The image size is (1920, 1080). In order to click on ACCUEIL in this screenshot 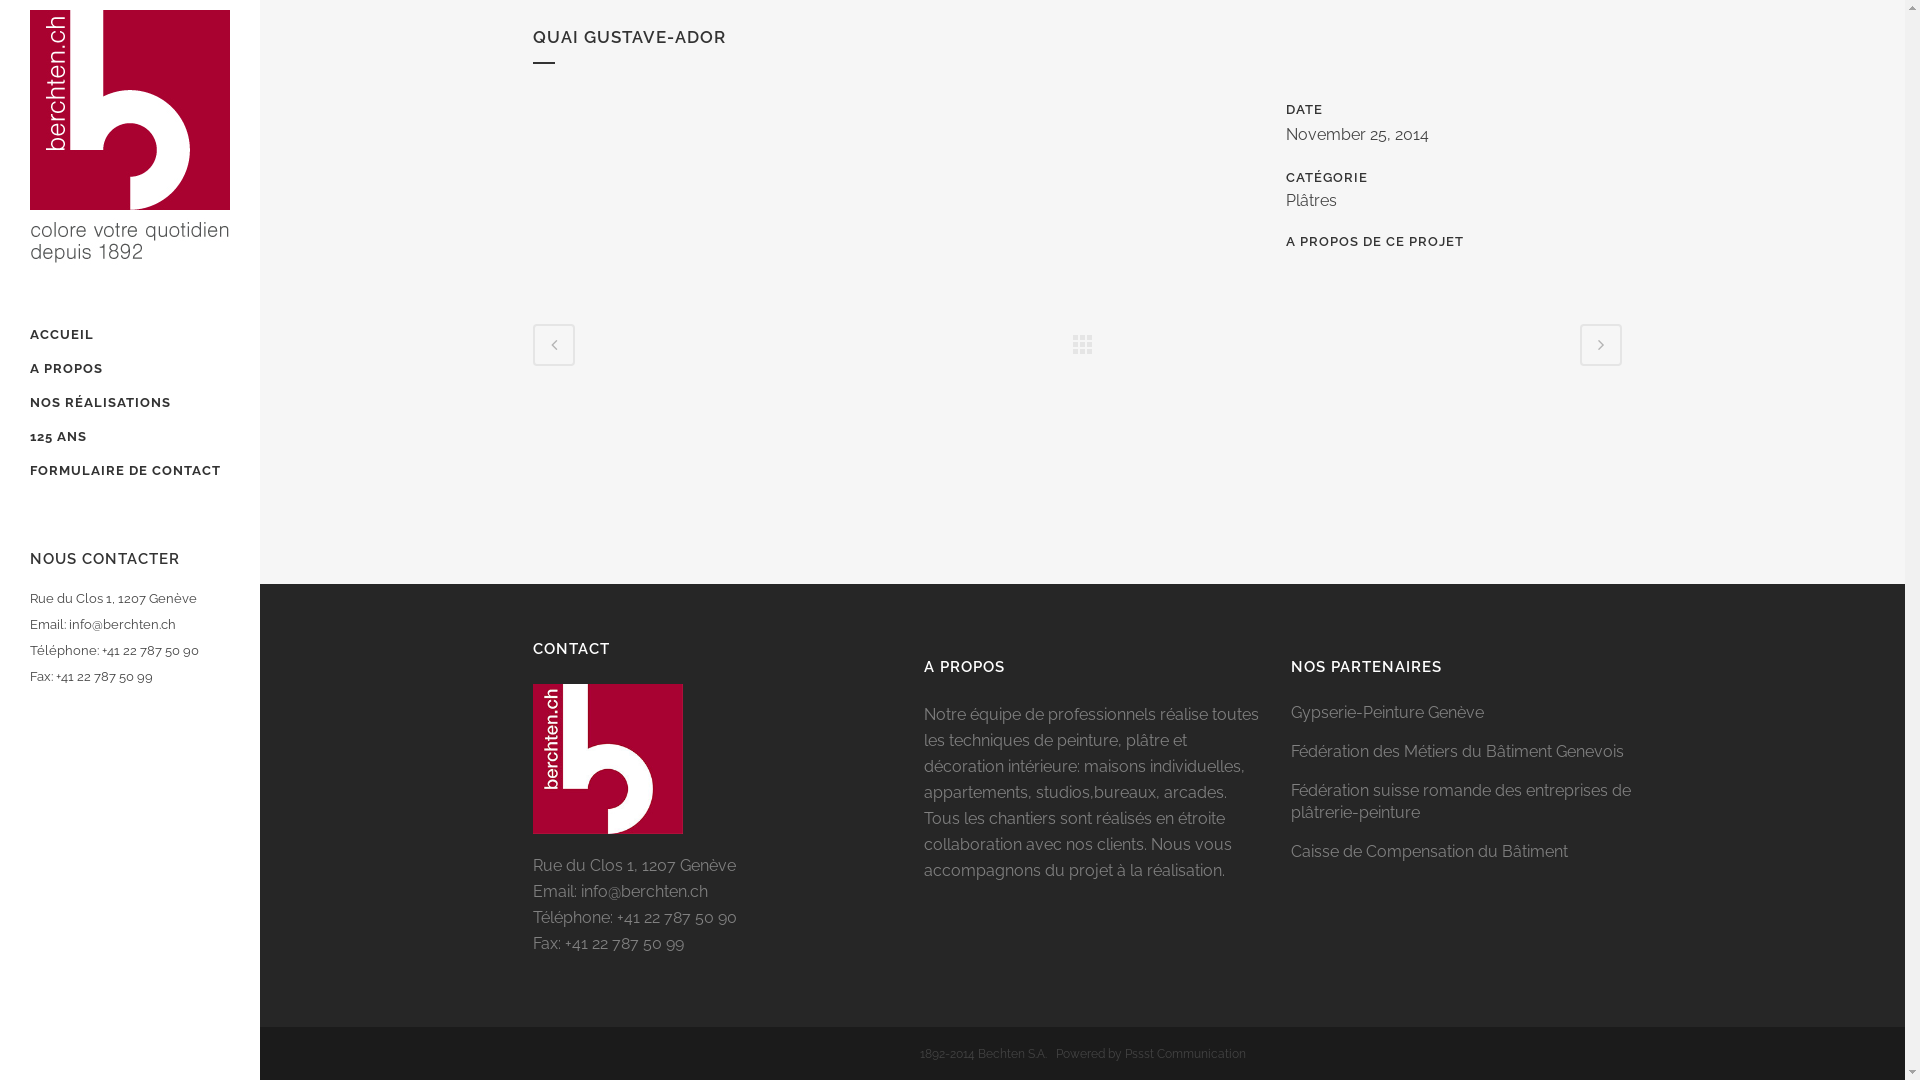, I will do `click(130, 335)`.